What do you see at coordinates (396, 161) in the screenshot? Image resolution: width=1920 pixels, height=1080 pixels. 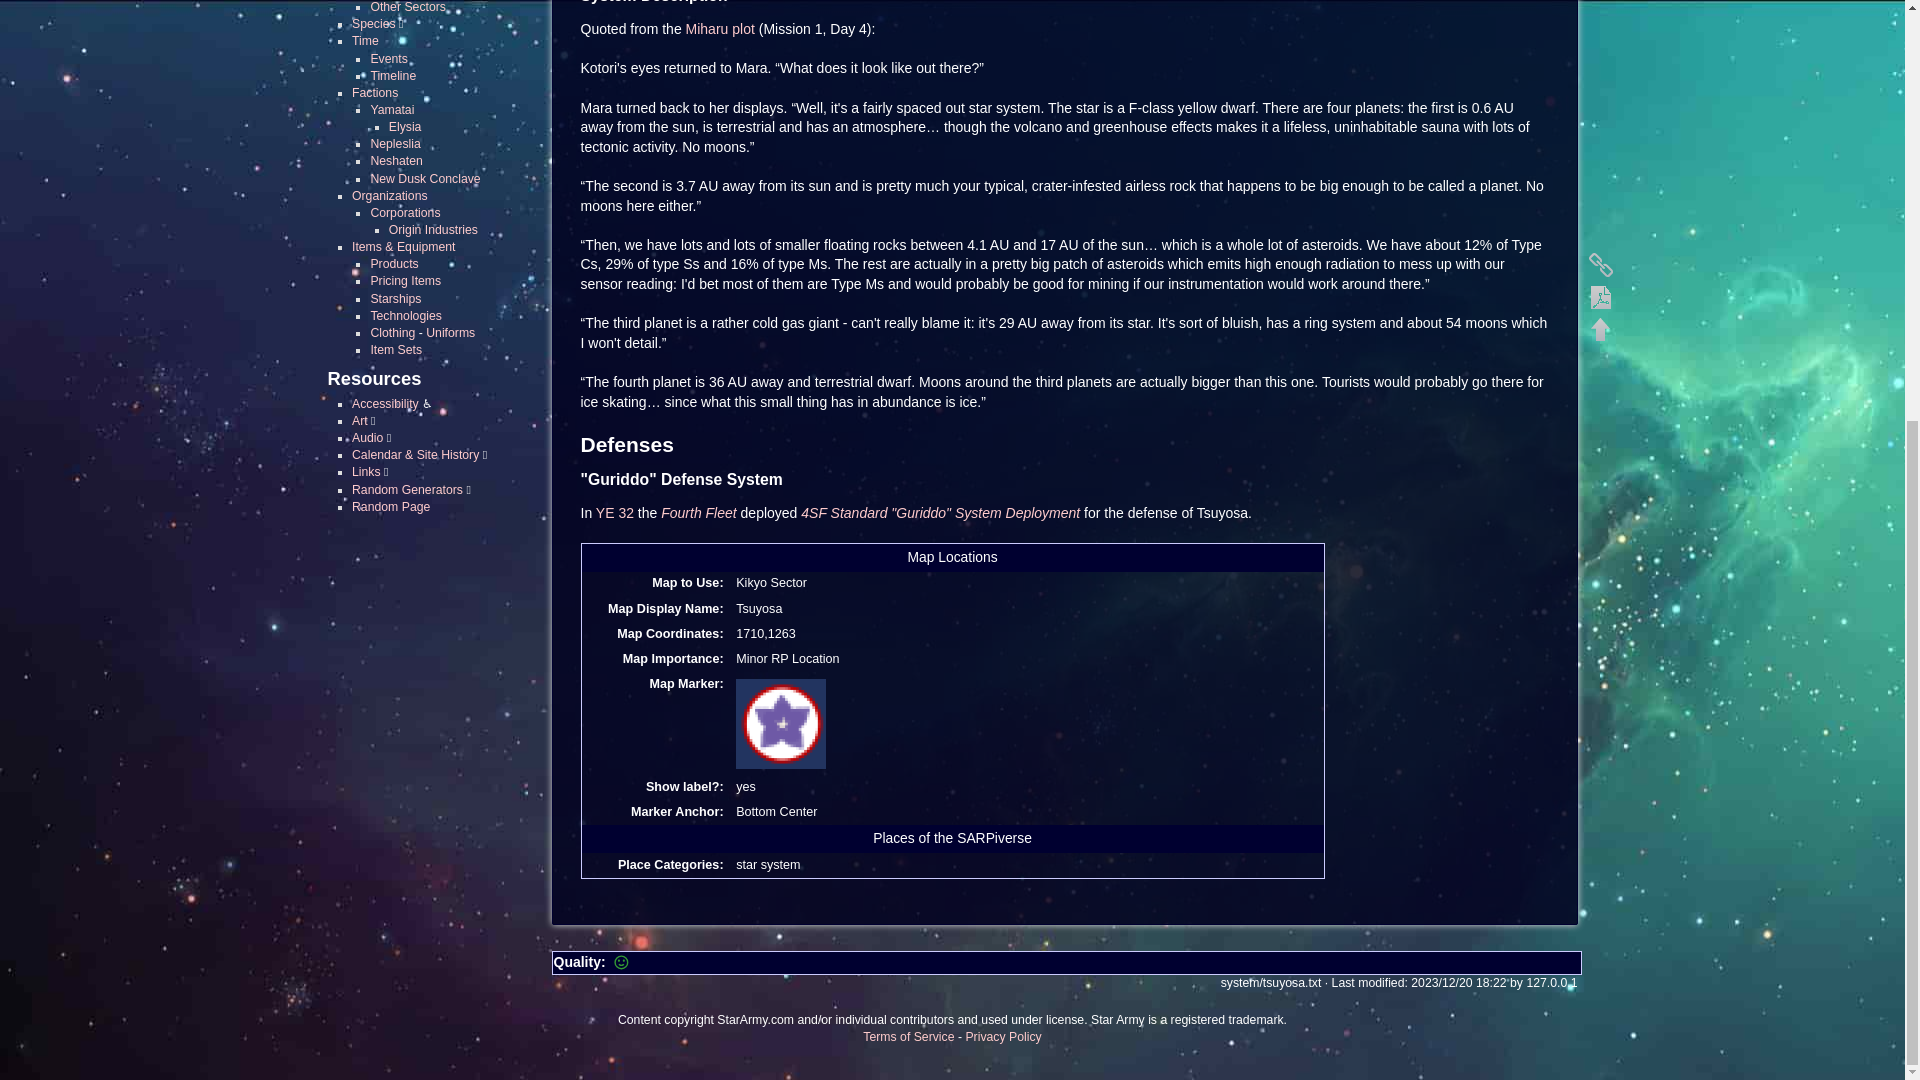 I see `Neshaten` at bounding box center [396, 161].